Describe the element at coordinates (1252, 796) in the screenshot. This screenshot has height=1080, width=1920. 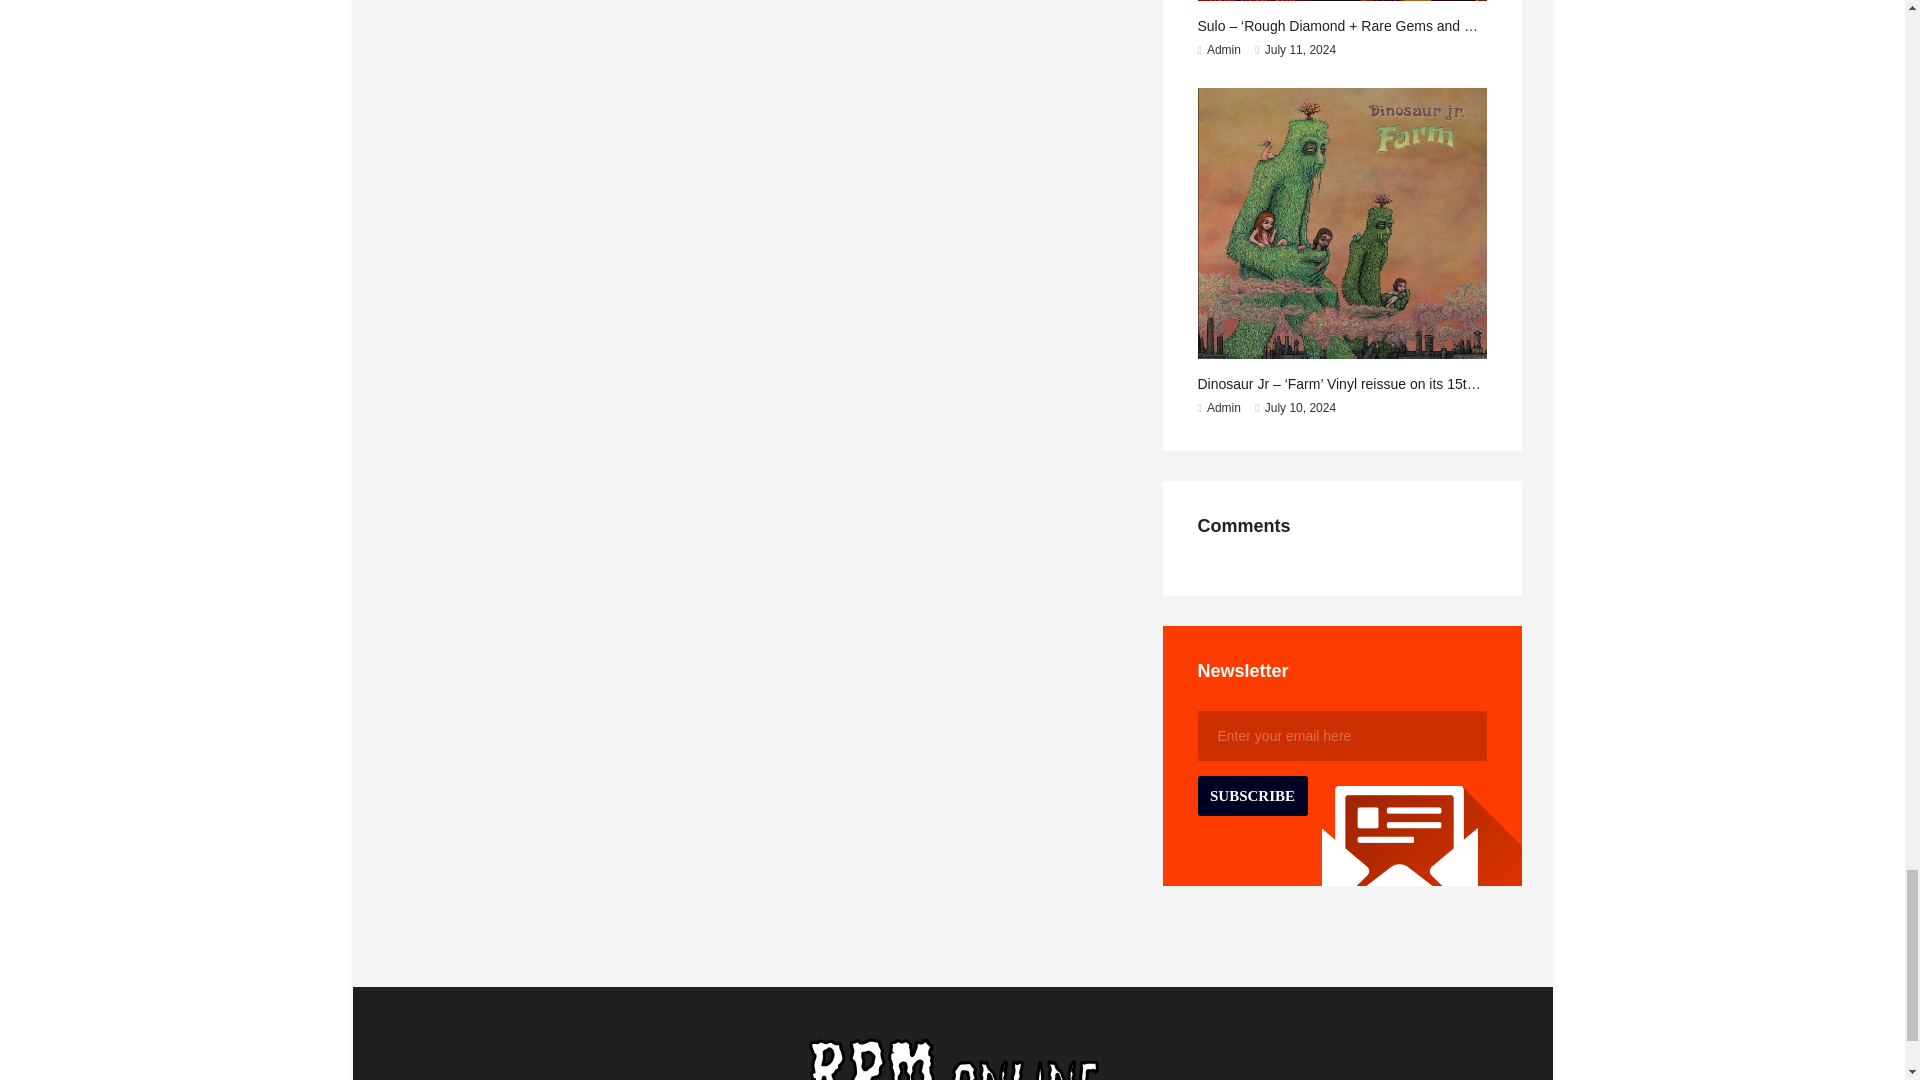
I see `Subscribe` at that location.